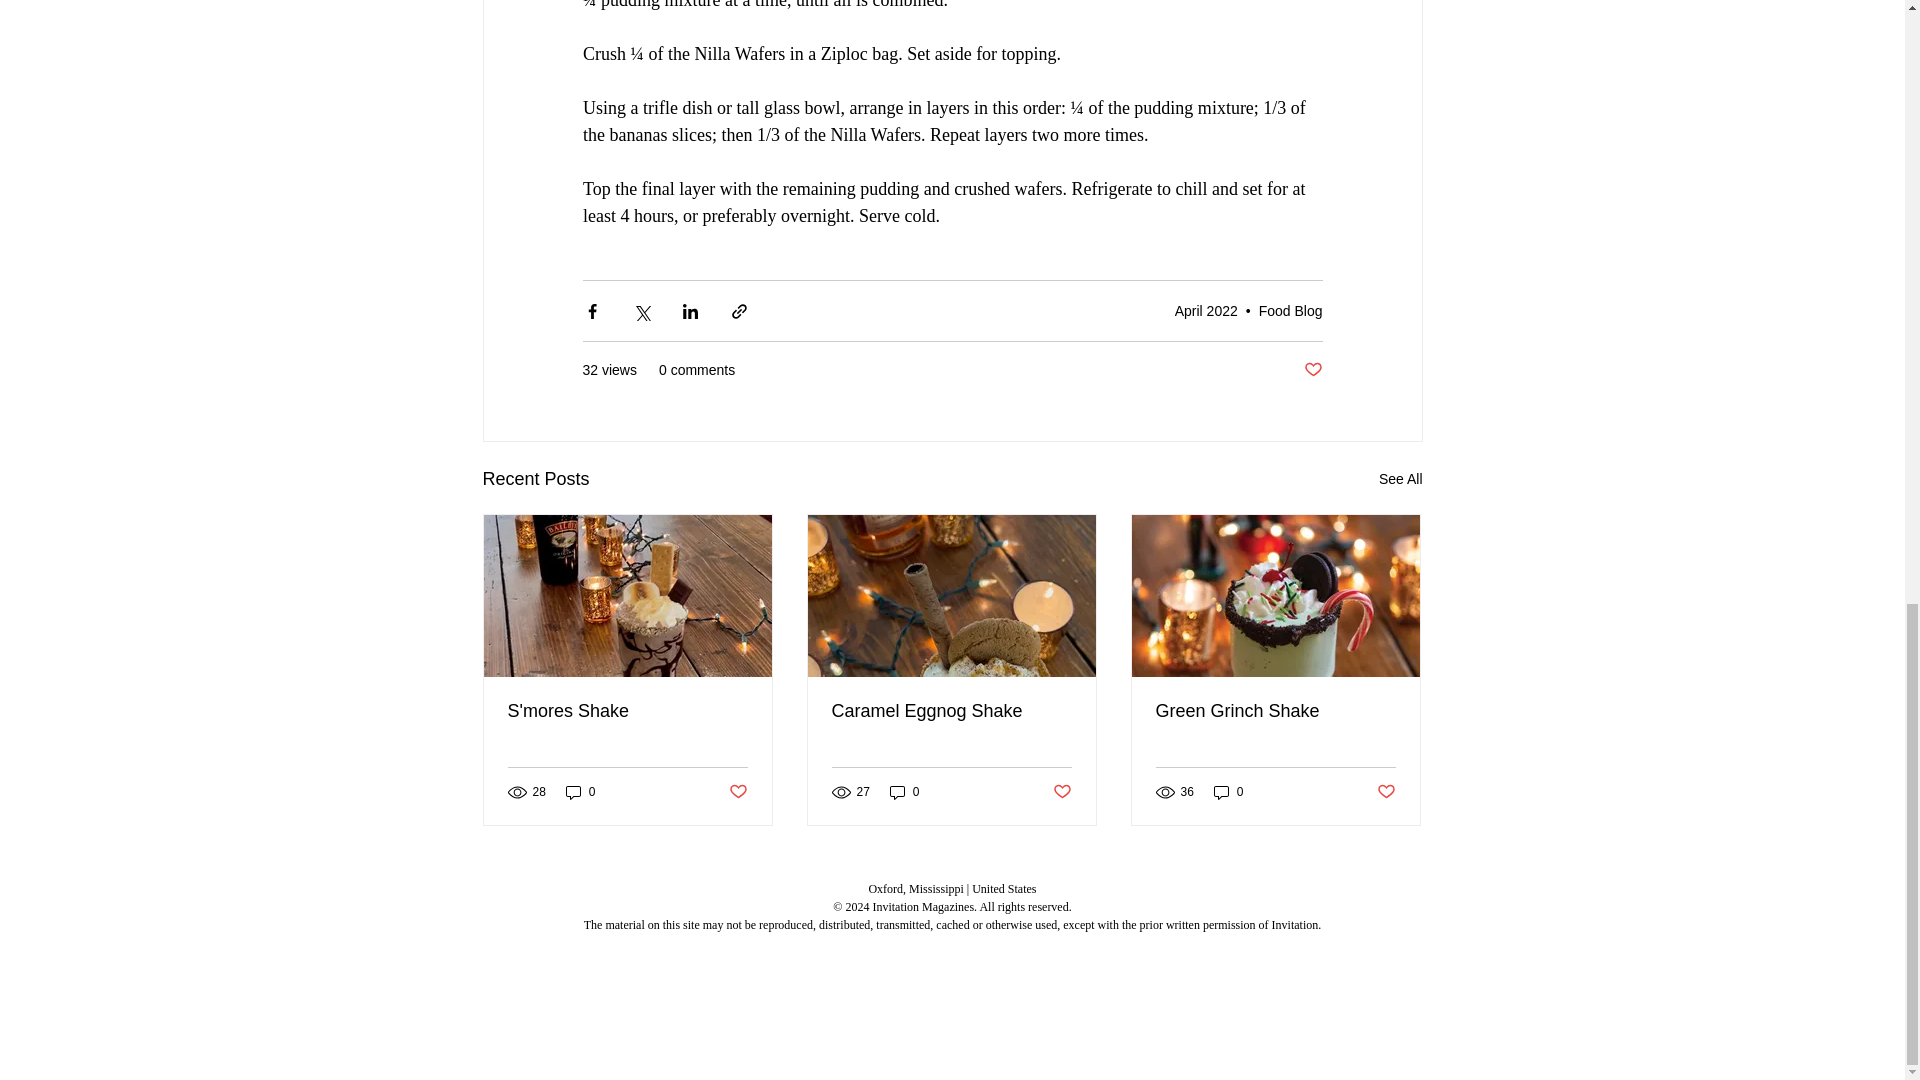  Describe the element at coordinates (1312, 370) in the screenshot. I see `Post not marked as liked` at that location.